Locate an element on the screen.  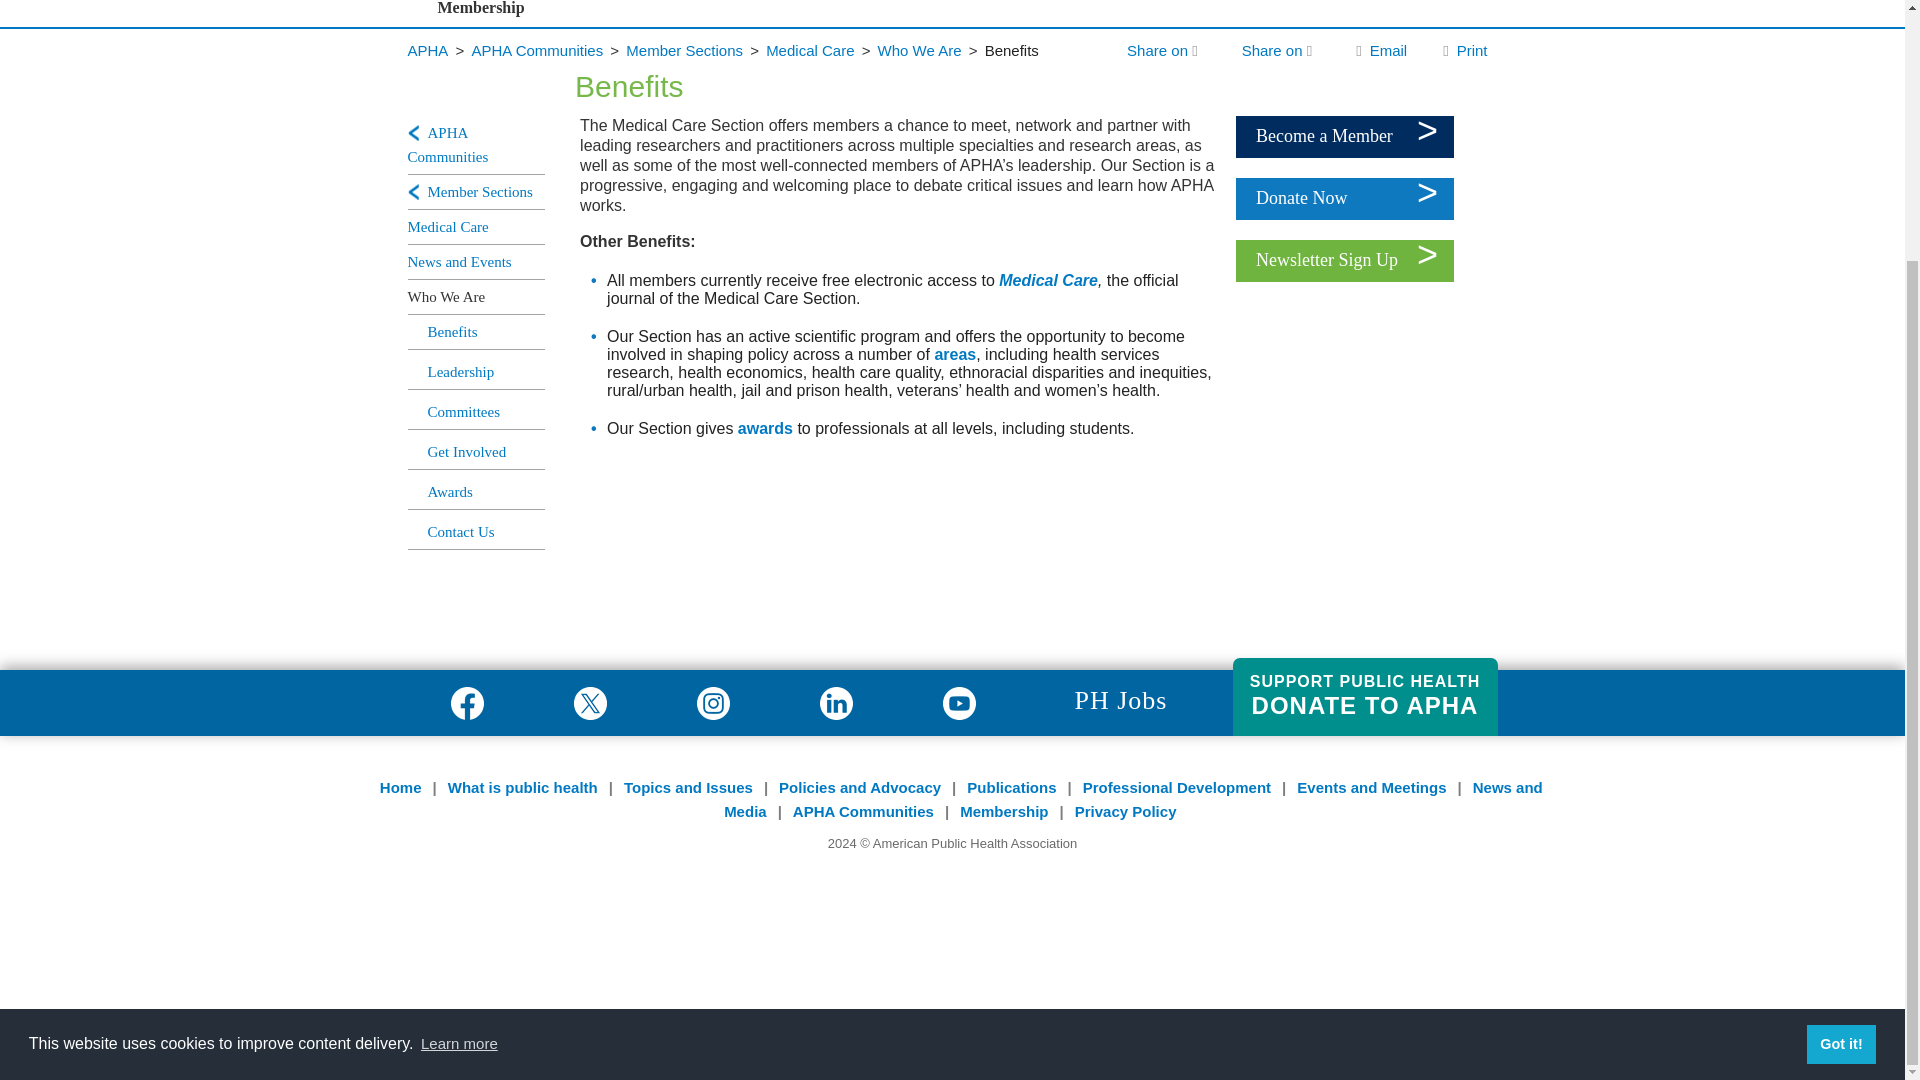
COVID-19 is located at coordinates (651, 60).